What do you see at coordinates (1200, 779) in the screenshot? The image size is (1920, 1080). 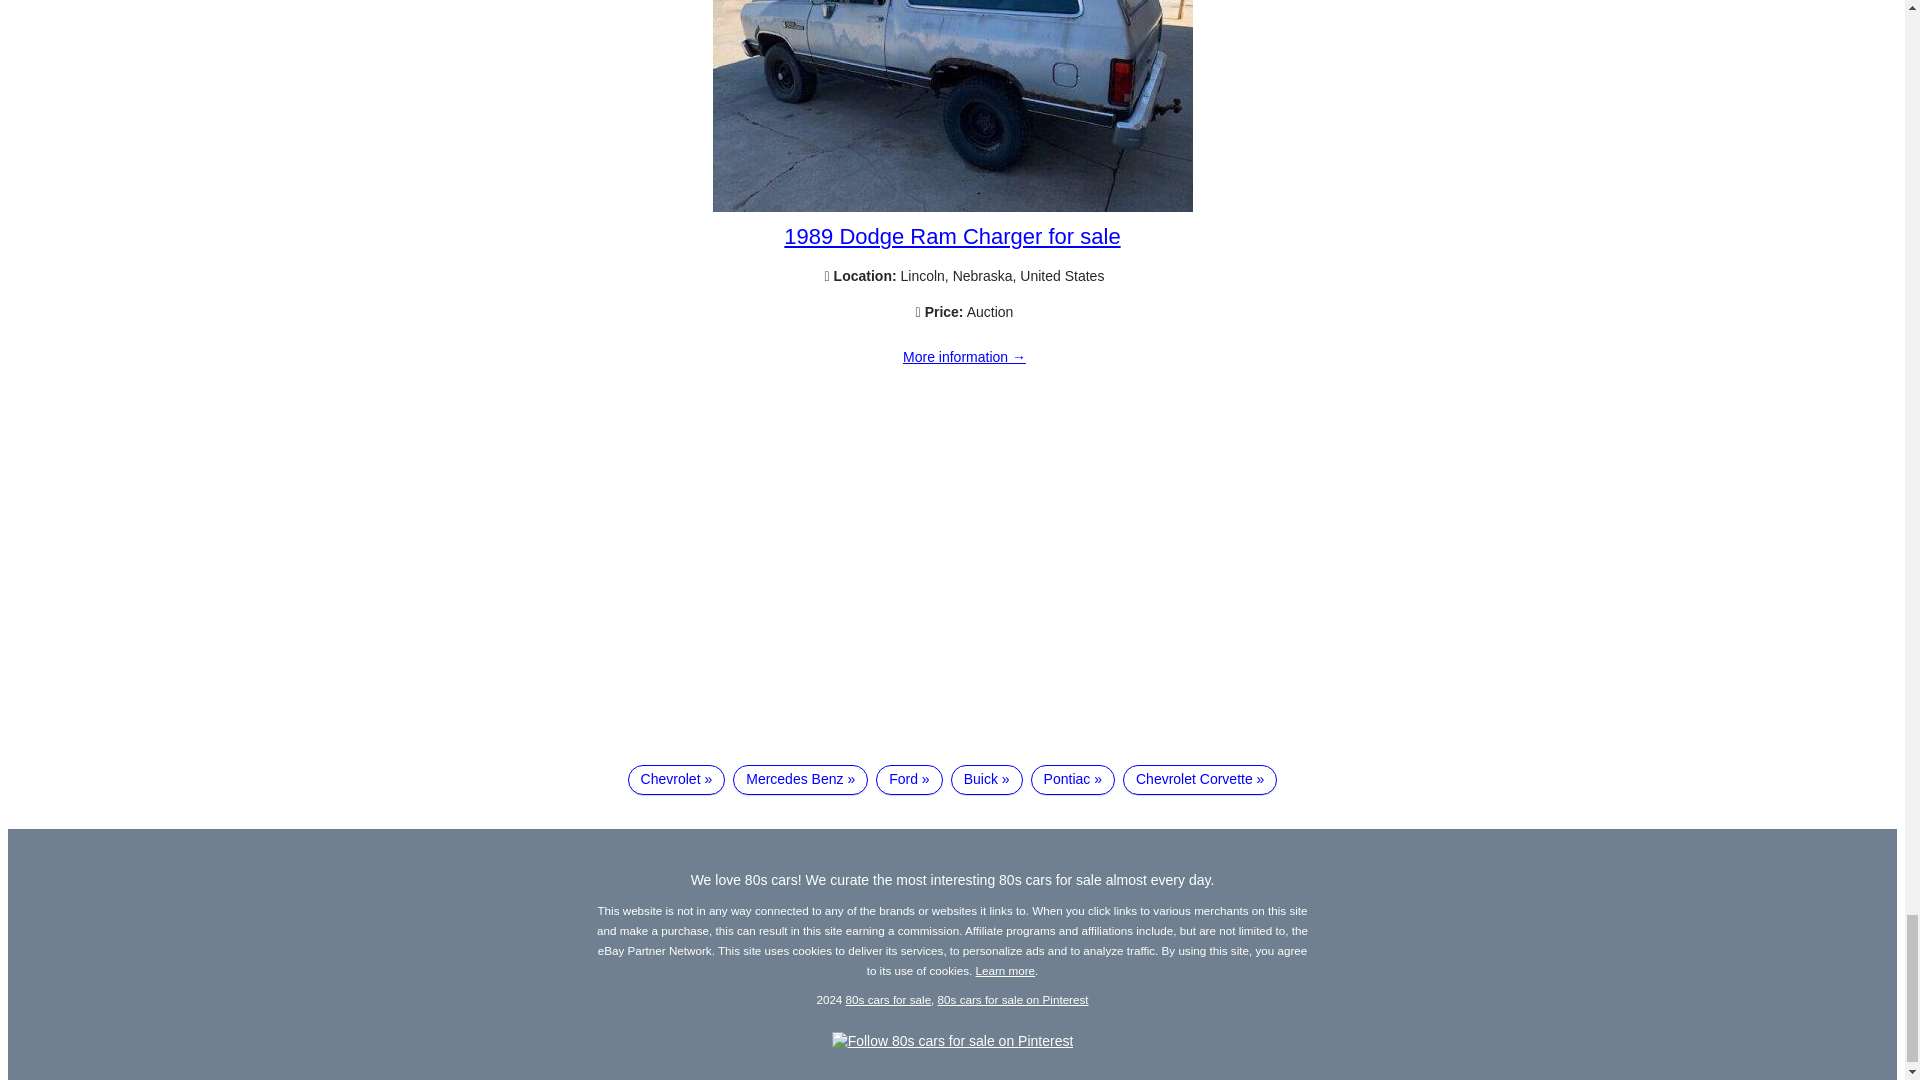 I see `Chevrolet Corvette` at bounding box center [1200, 779].